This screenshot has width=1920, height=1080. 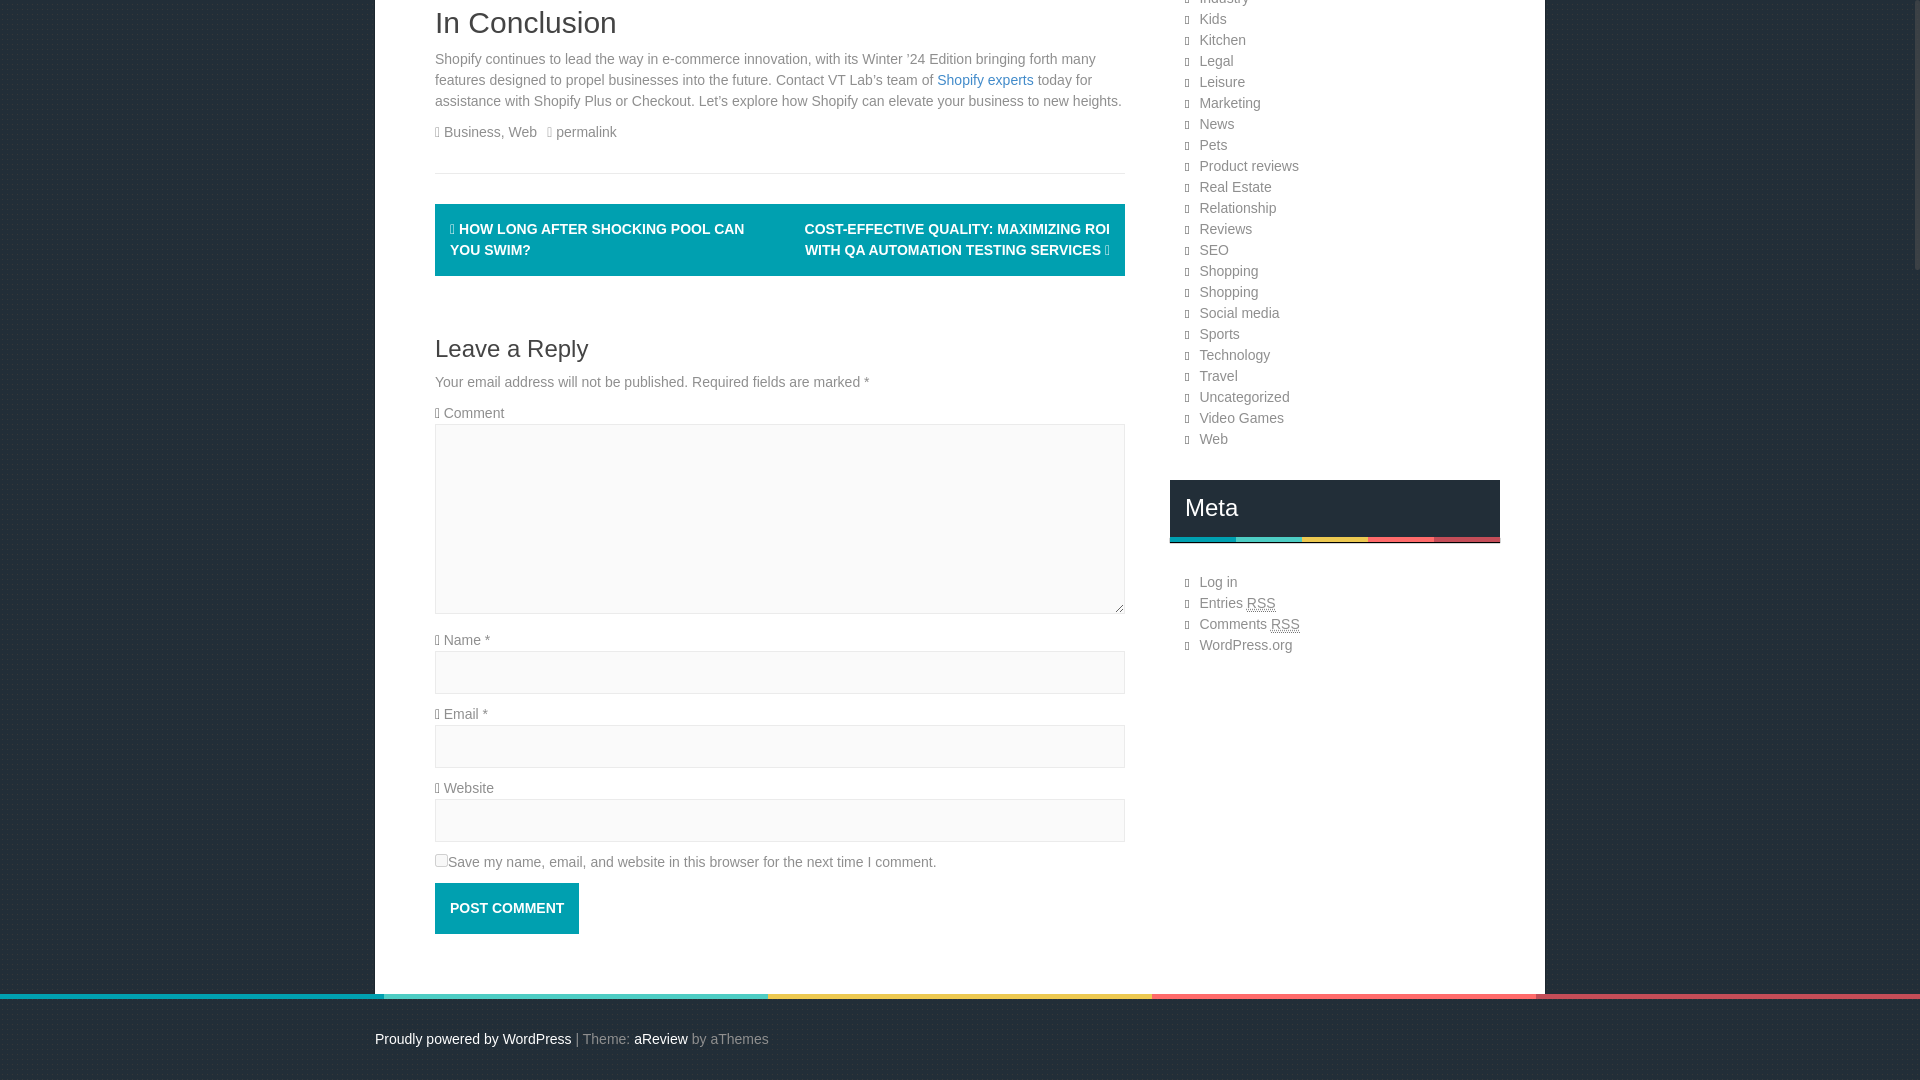 I want to click on Post Comment, so click(x=507, y=908).